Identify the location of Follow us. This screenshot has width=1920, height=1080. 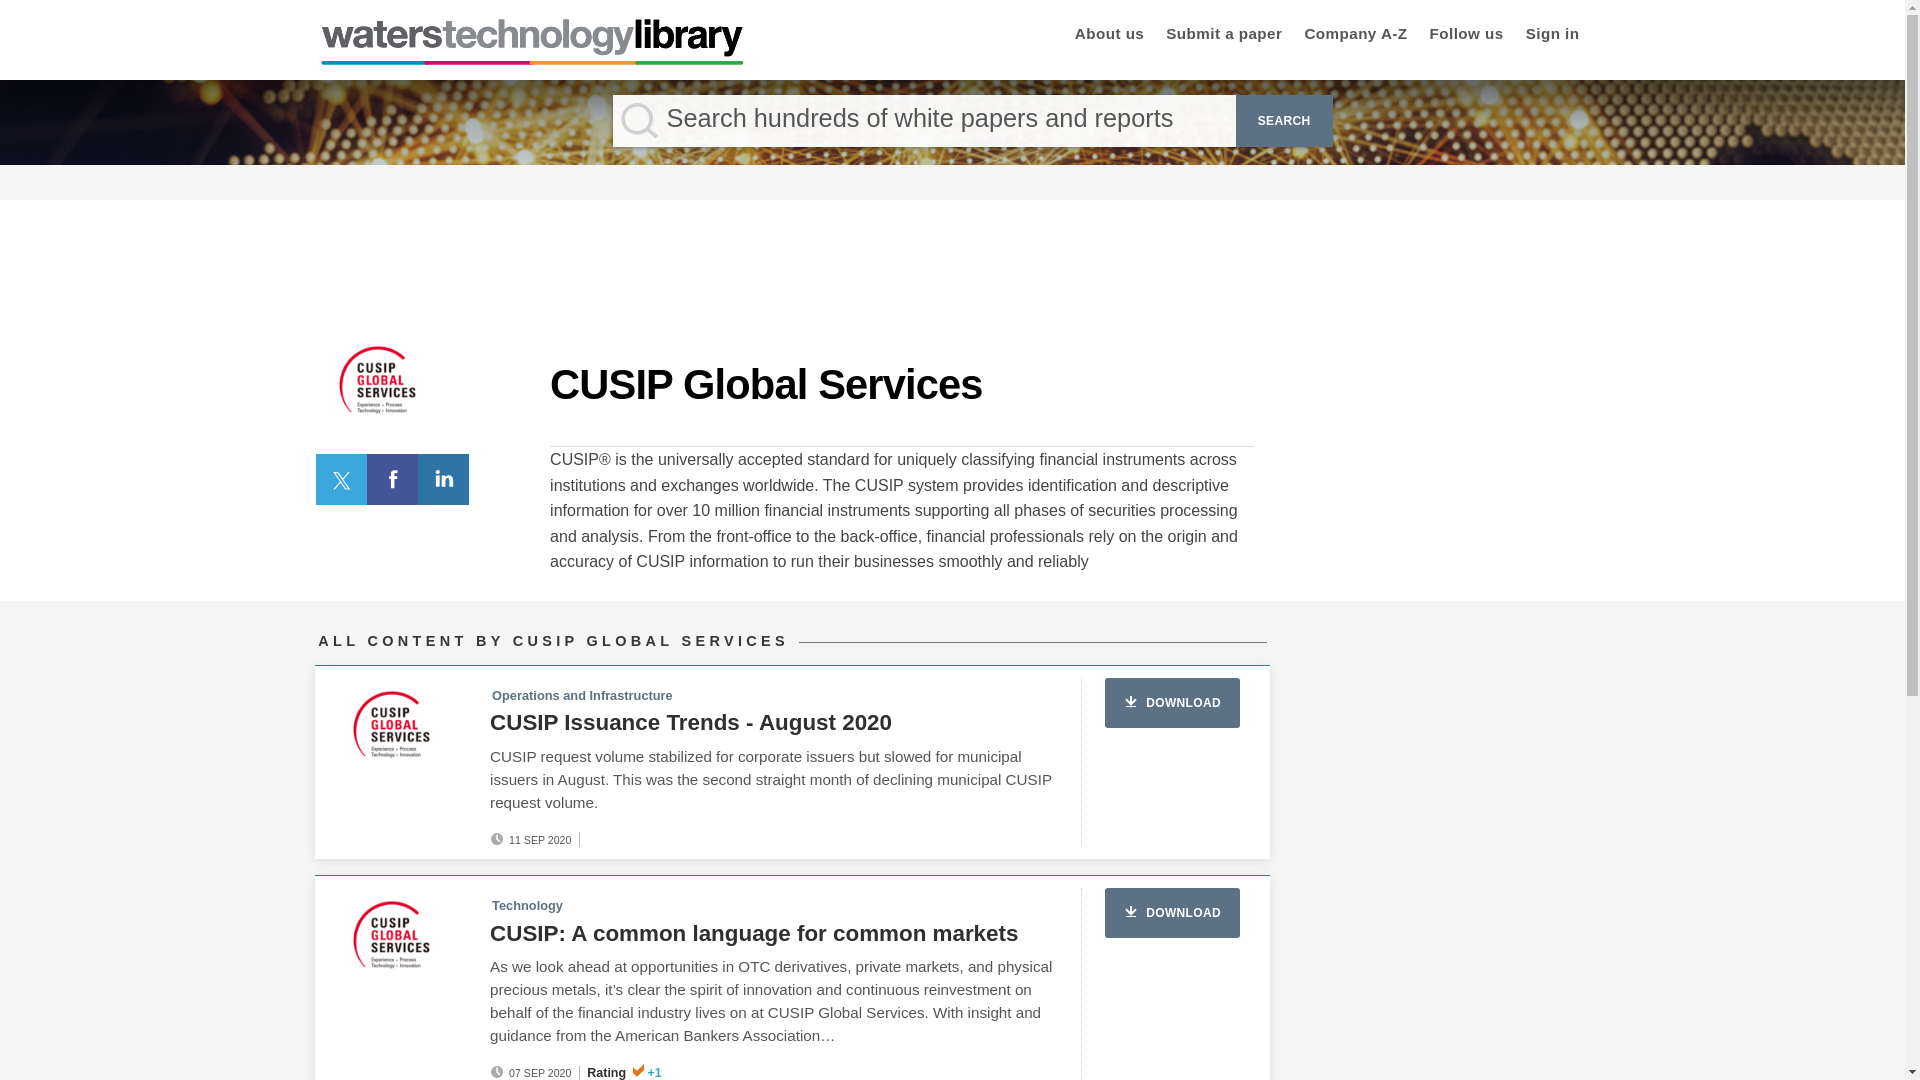
(1466, 36).